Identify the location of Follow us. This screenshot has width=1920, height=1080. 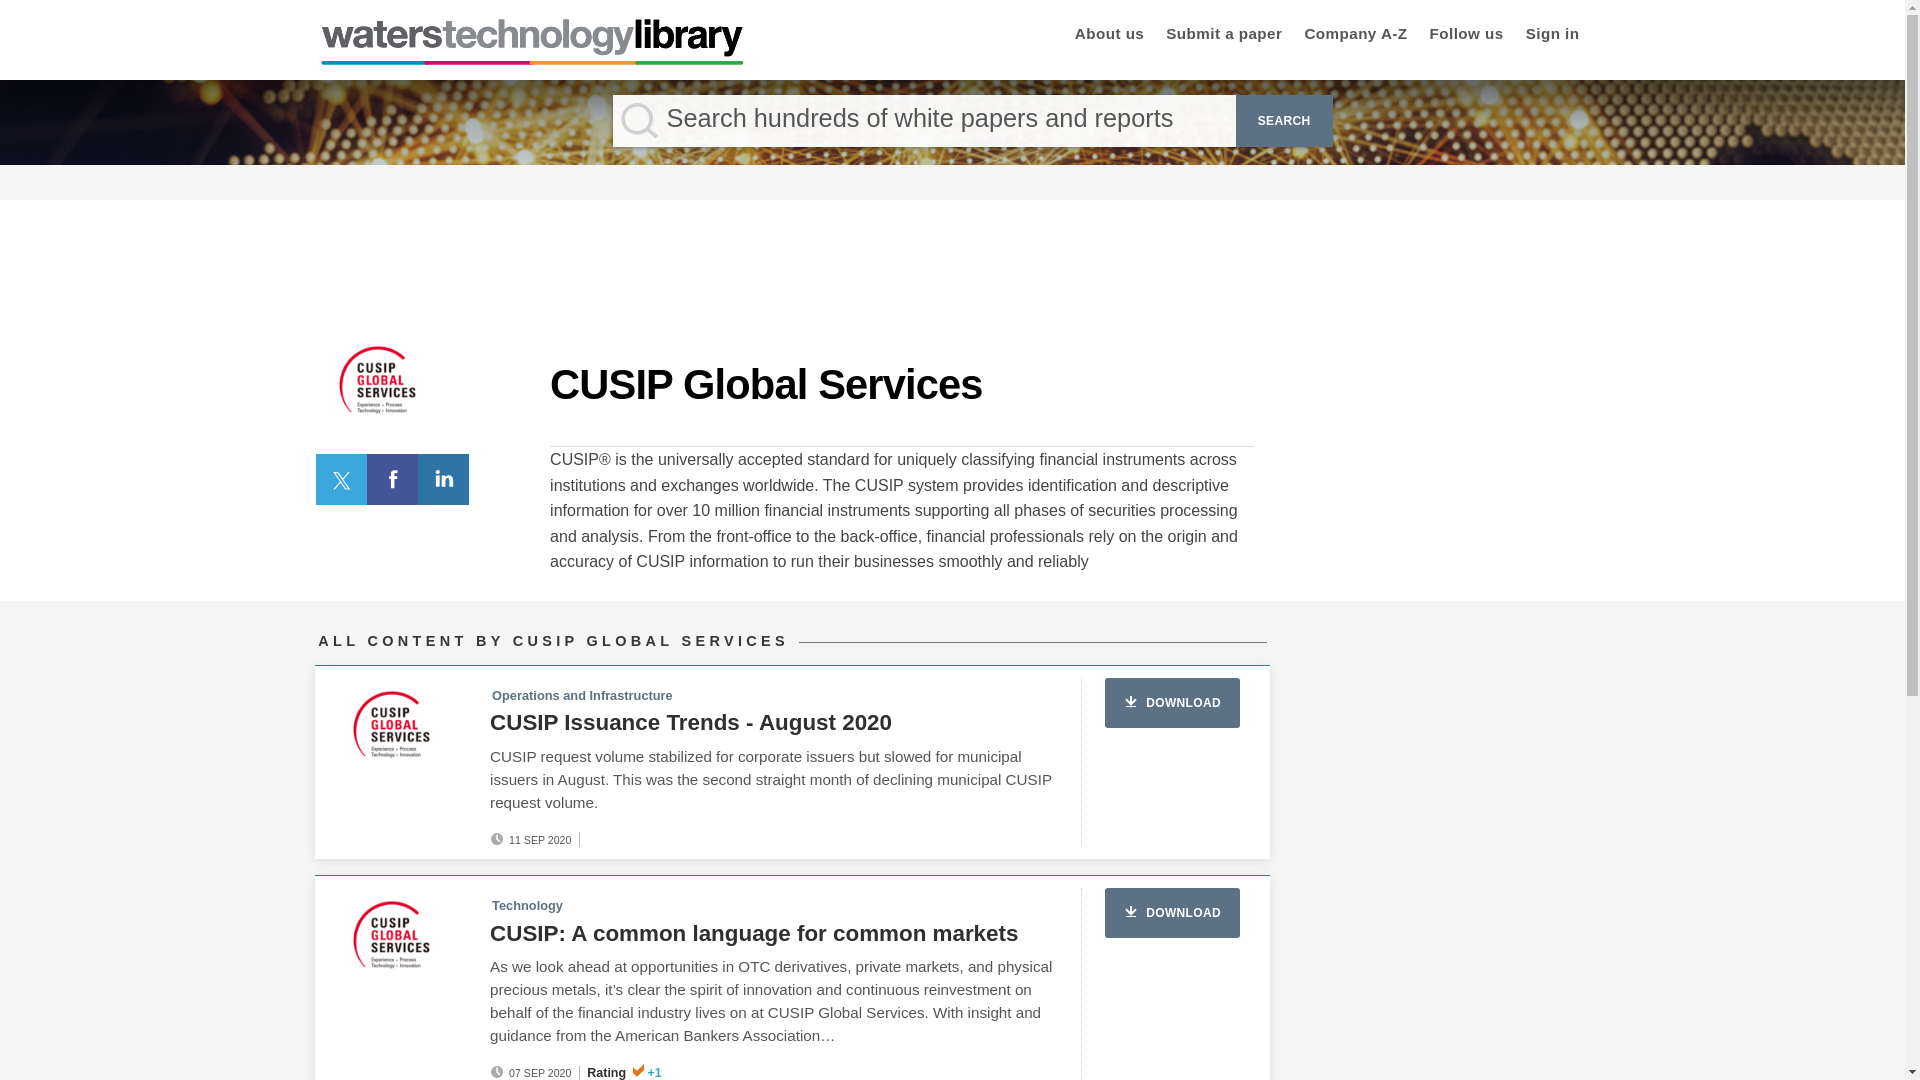
(1466, 36).